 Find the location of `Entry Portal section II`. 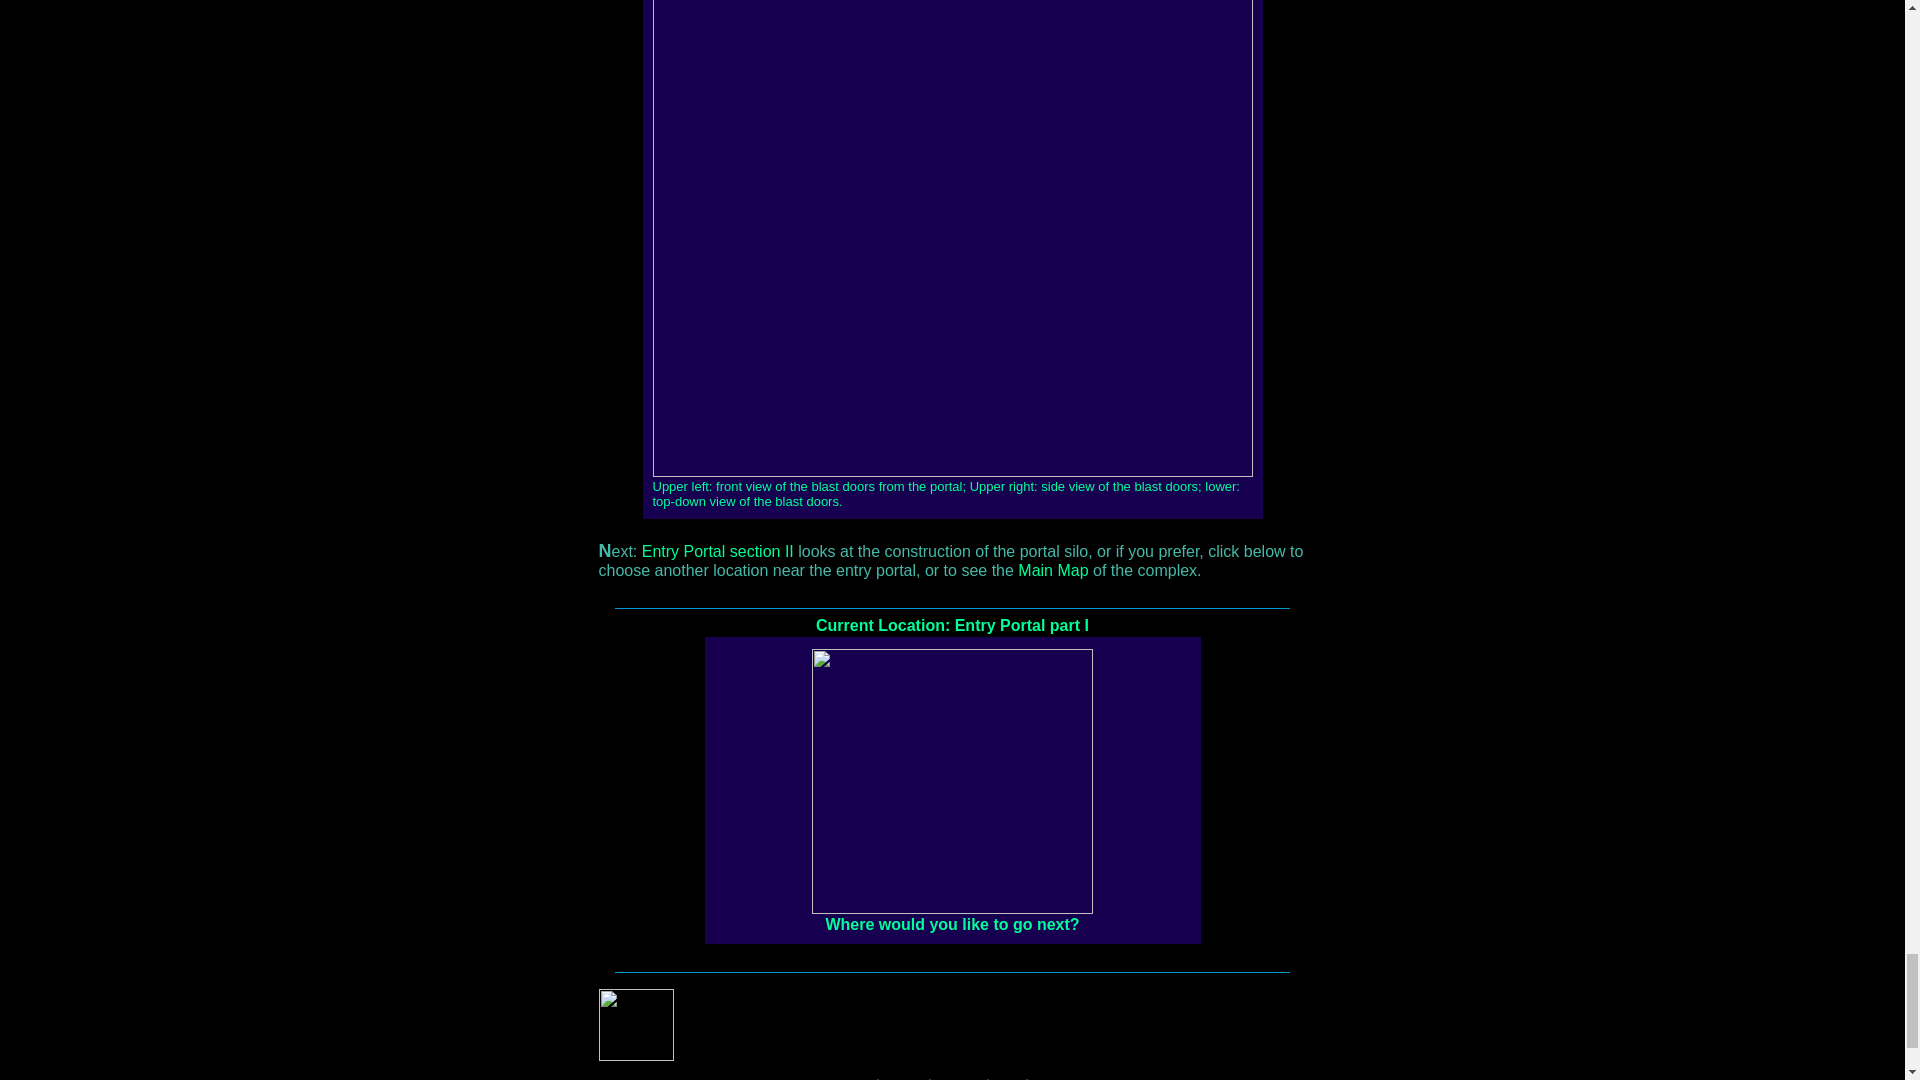

Entry Portal section II is located at coordinates (718, 553).